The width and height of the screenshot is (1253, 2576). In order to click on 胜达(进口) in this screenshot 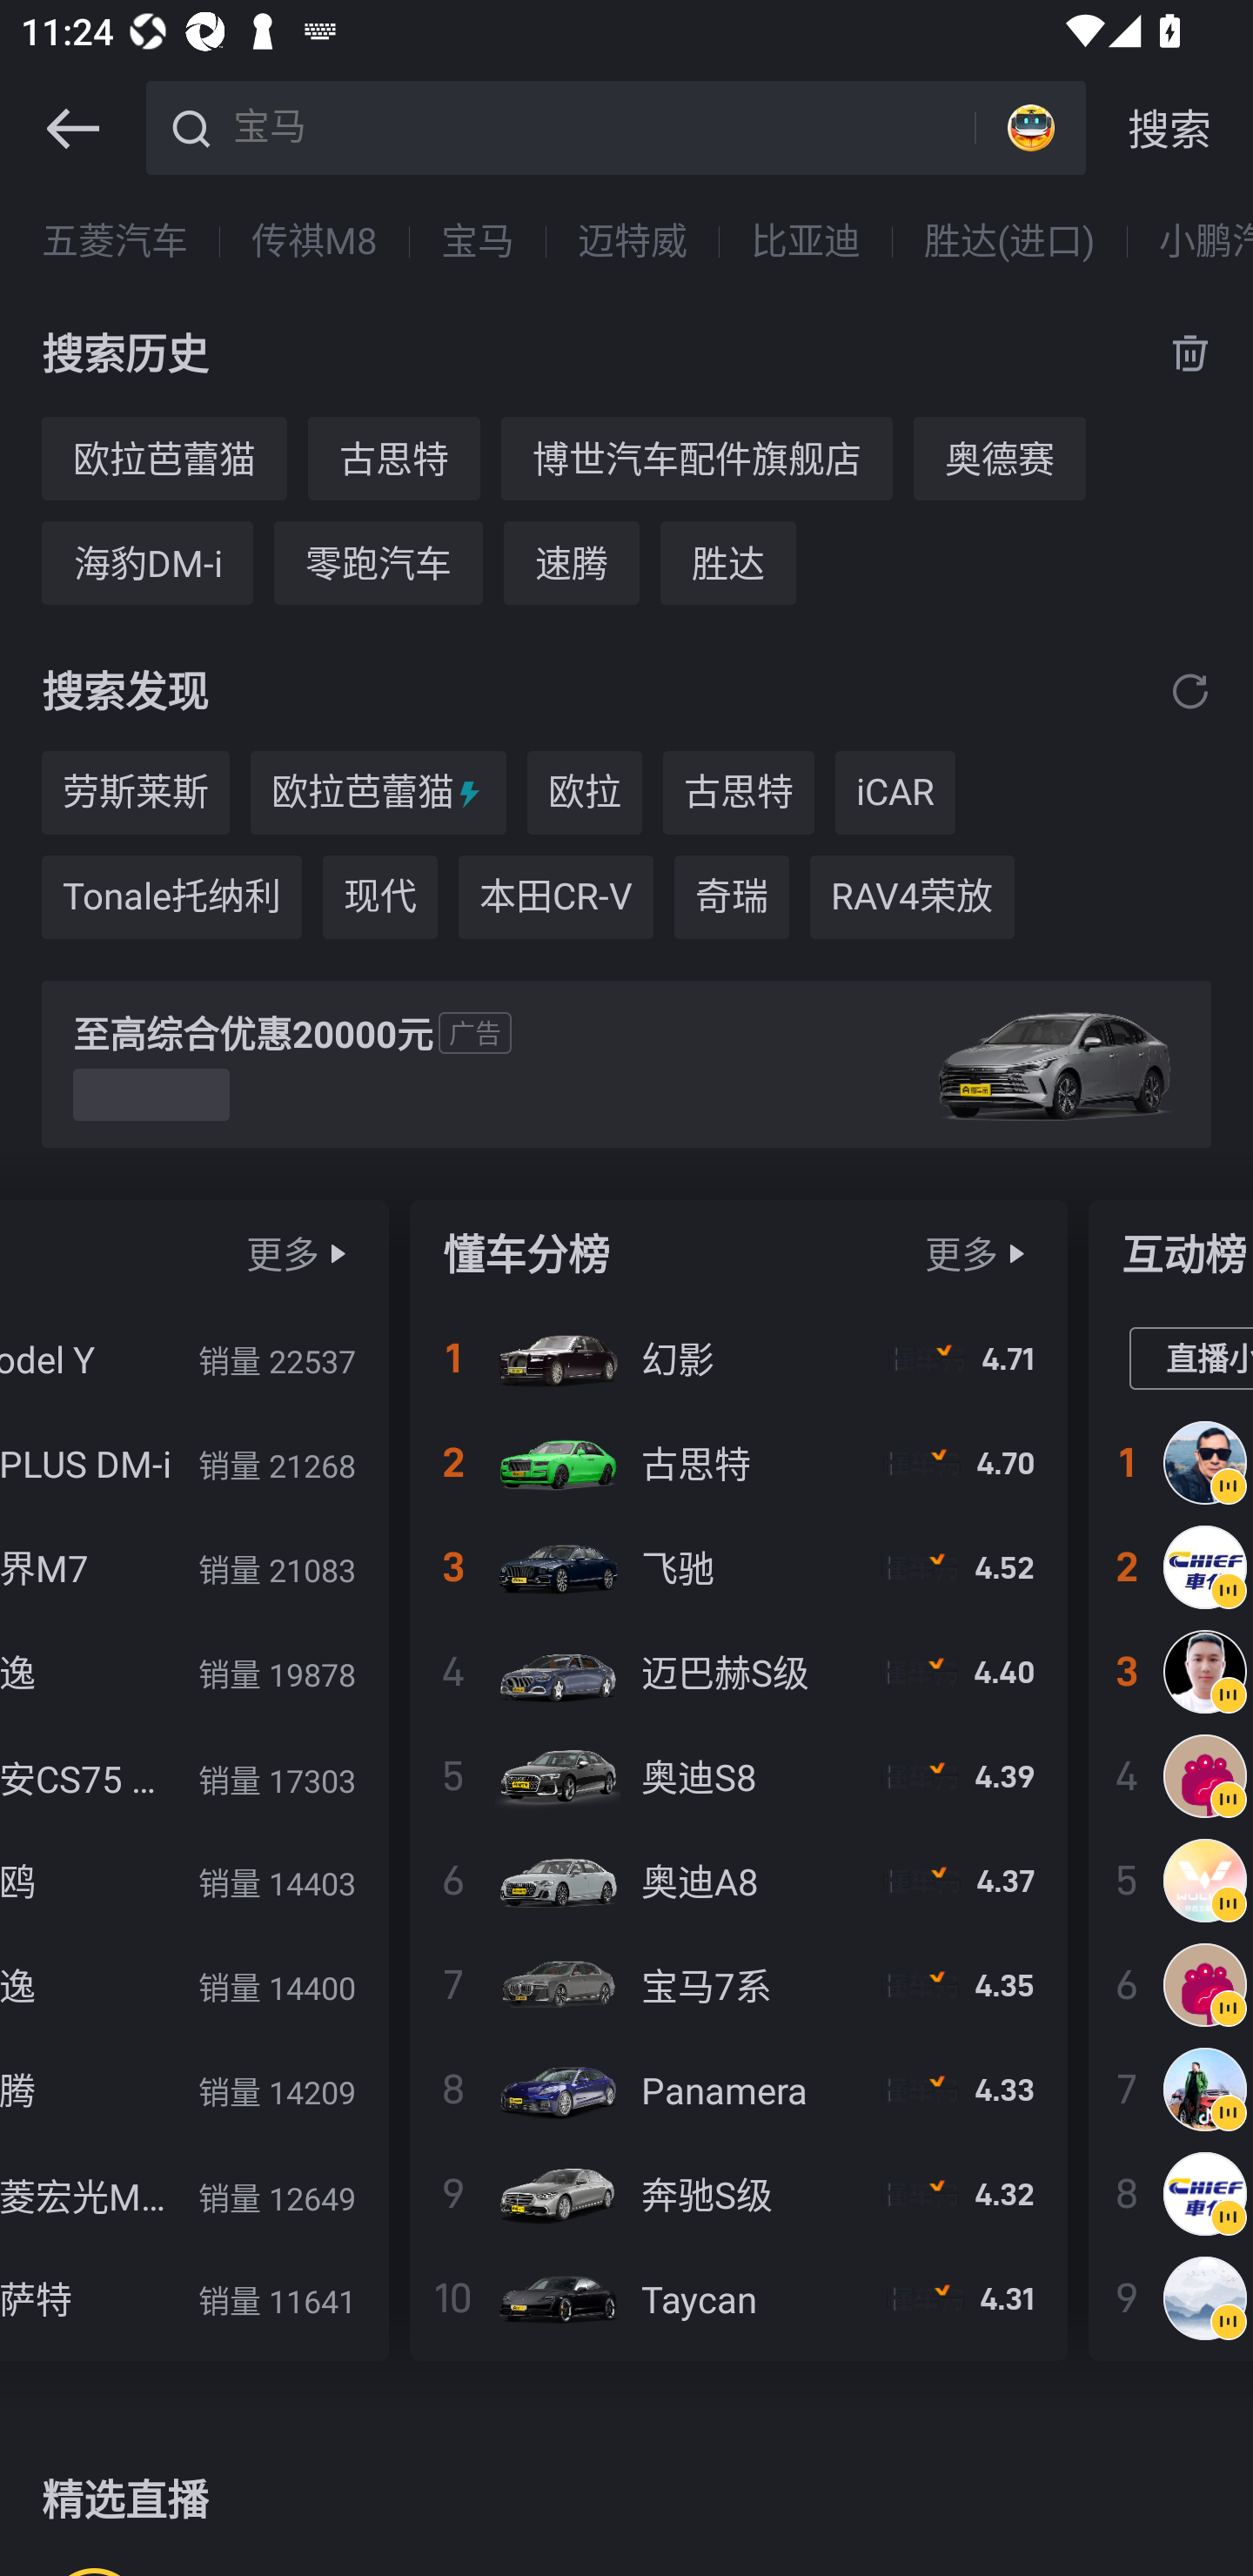, I will do `click(1009, 242)`.